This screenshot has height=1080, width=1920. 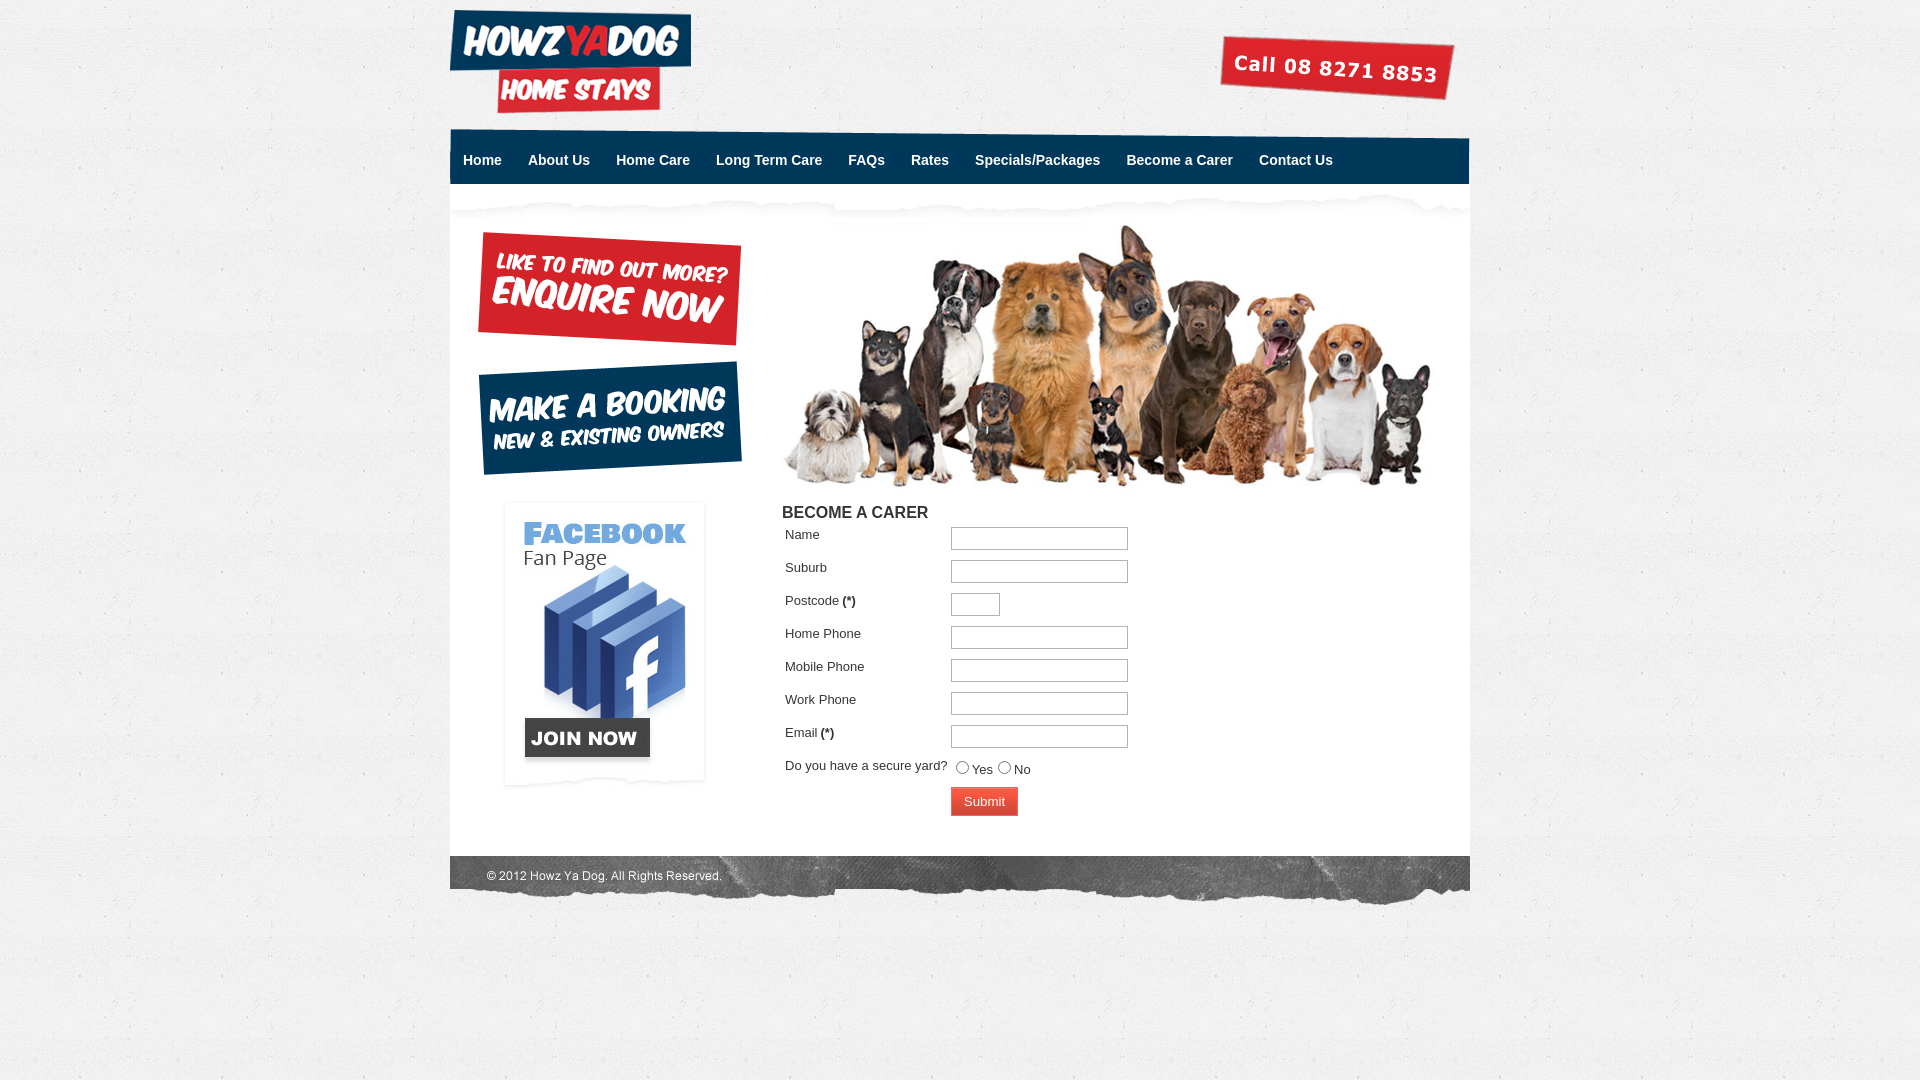 I want to click on Become a Carer, so click(x=1180, y=156).